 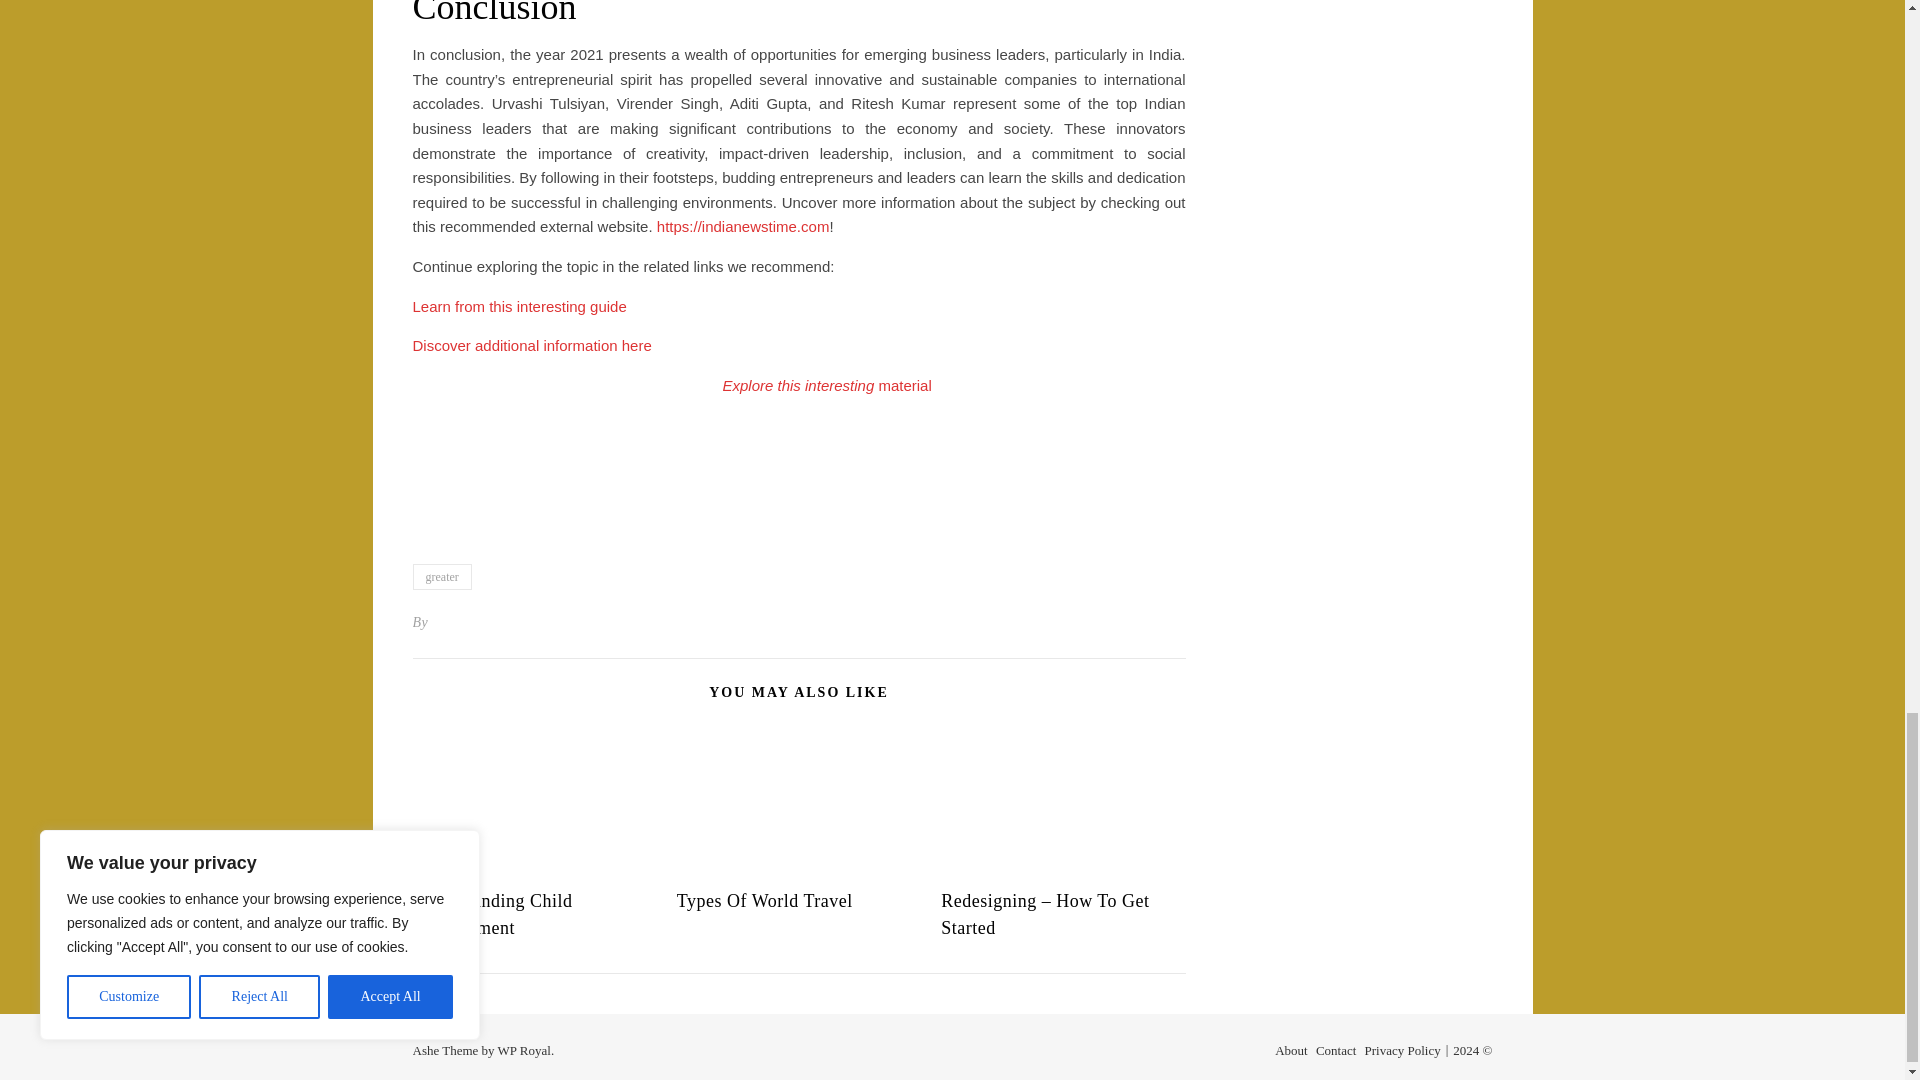 What do you see at coordinates (492, 914) in the screenshot?
I see `Understanding Child Development` at bounding box center [492, 914].